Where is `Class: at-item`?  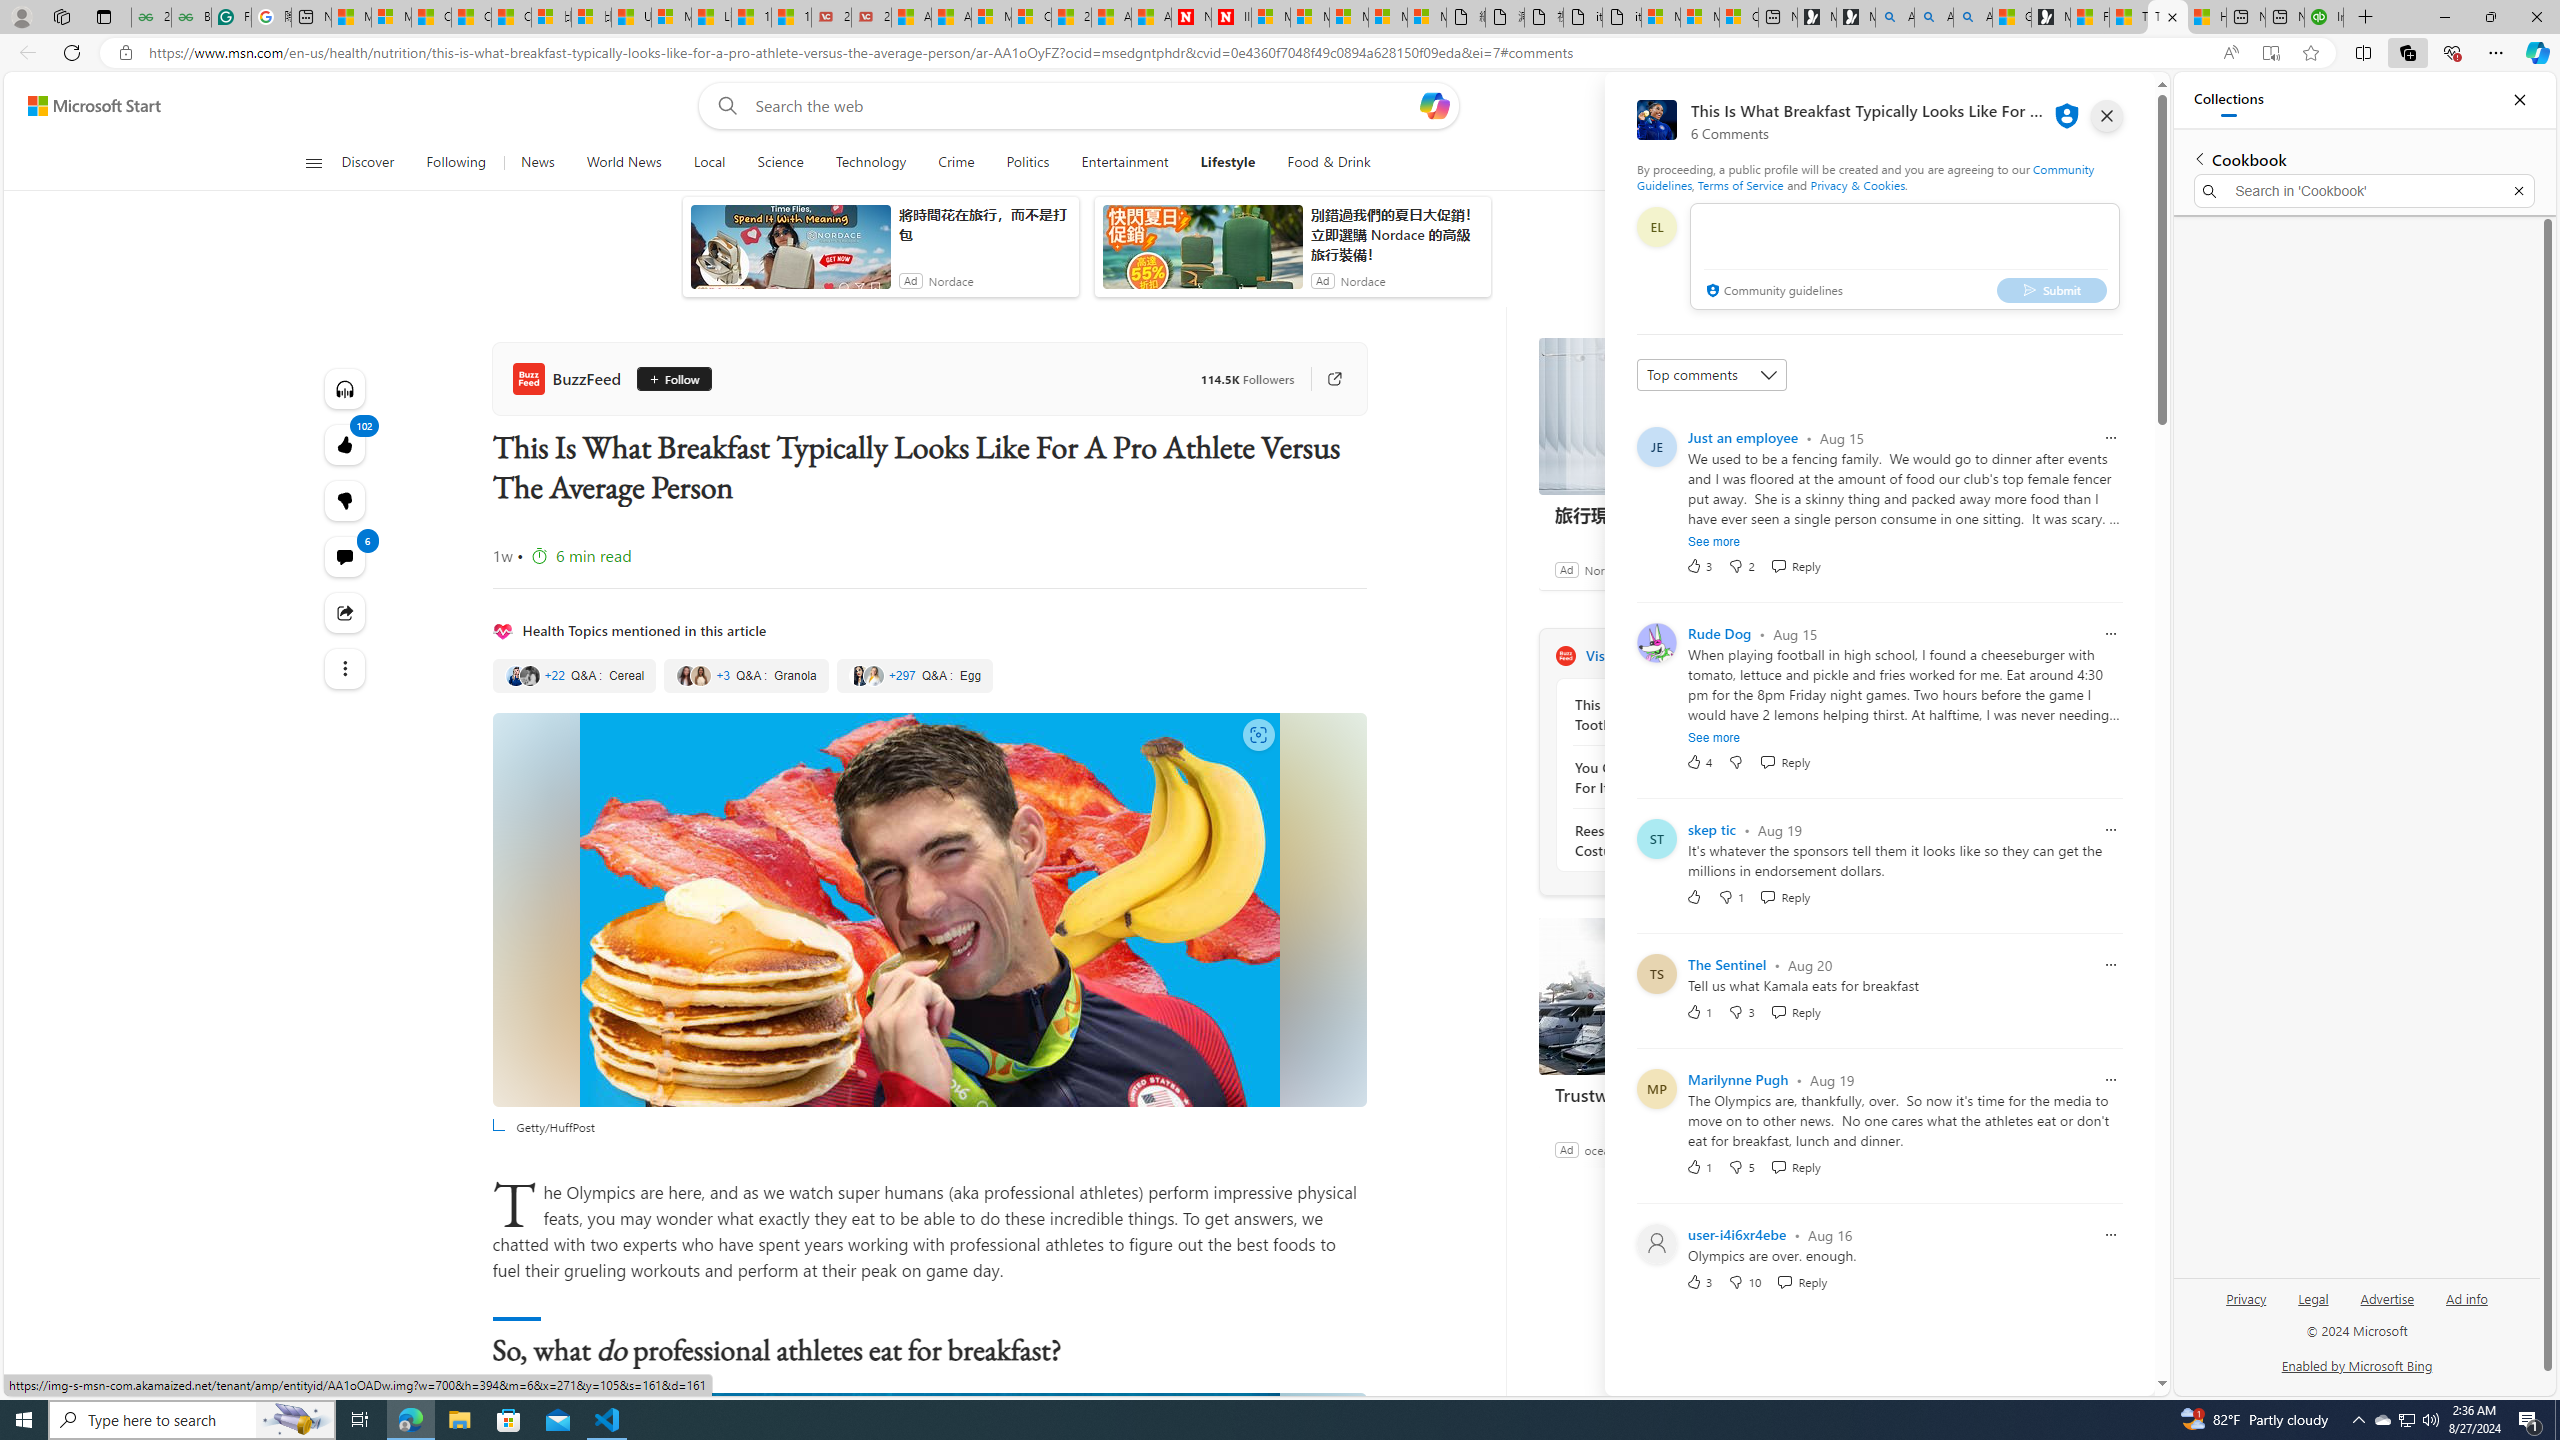 Class: at-item is located at coordinates (346, 668).